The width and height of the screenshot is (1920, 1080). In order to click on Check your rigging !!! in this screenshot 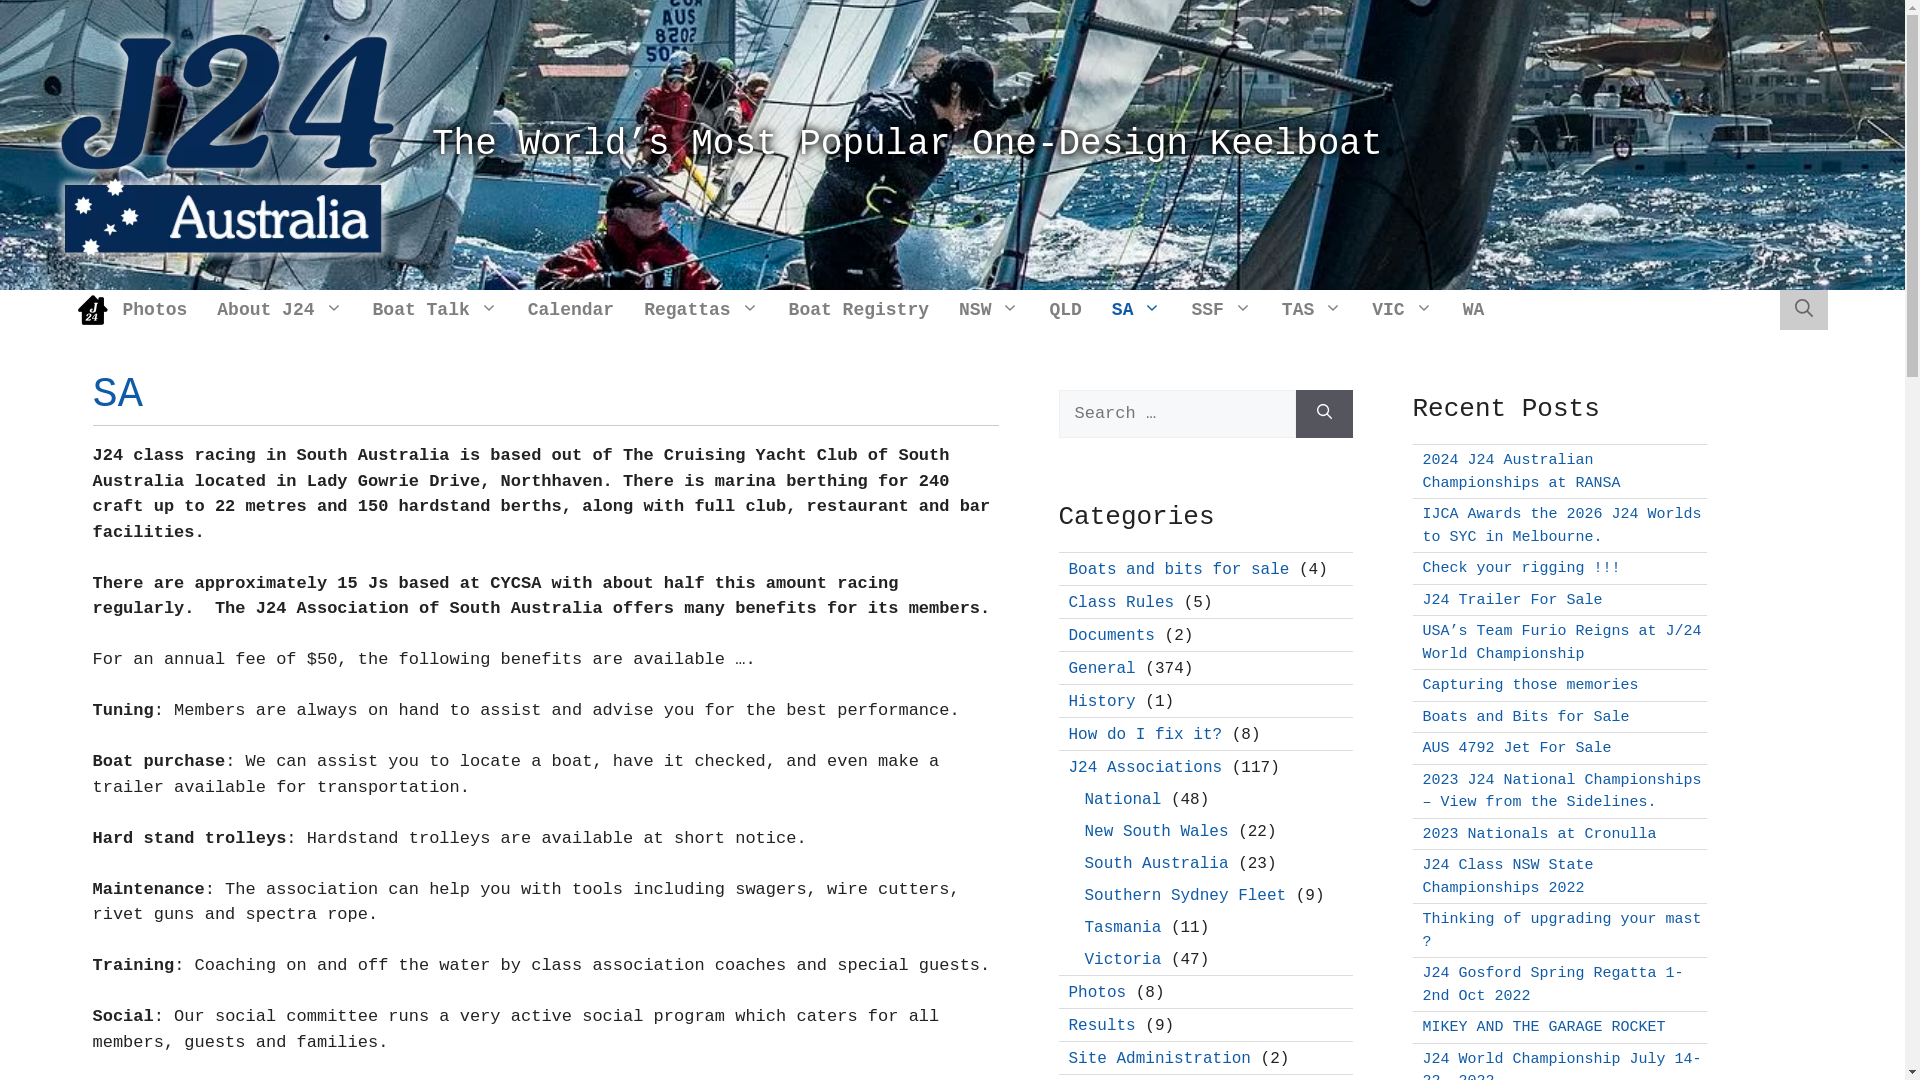, I will do `click(1521, 568)`.